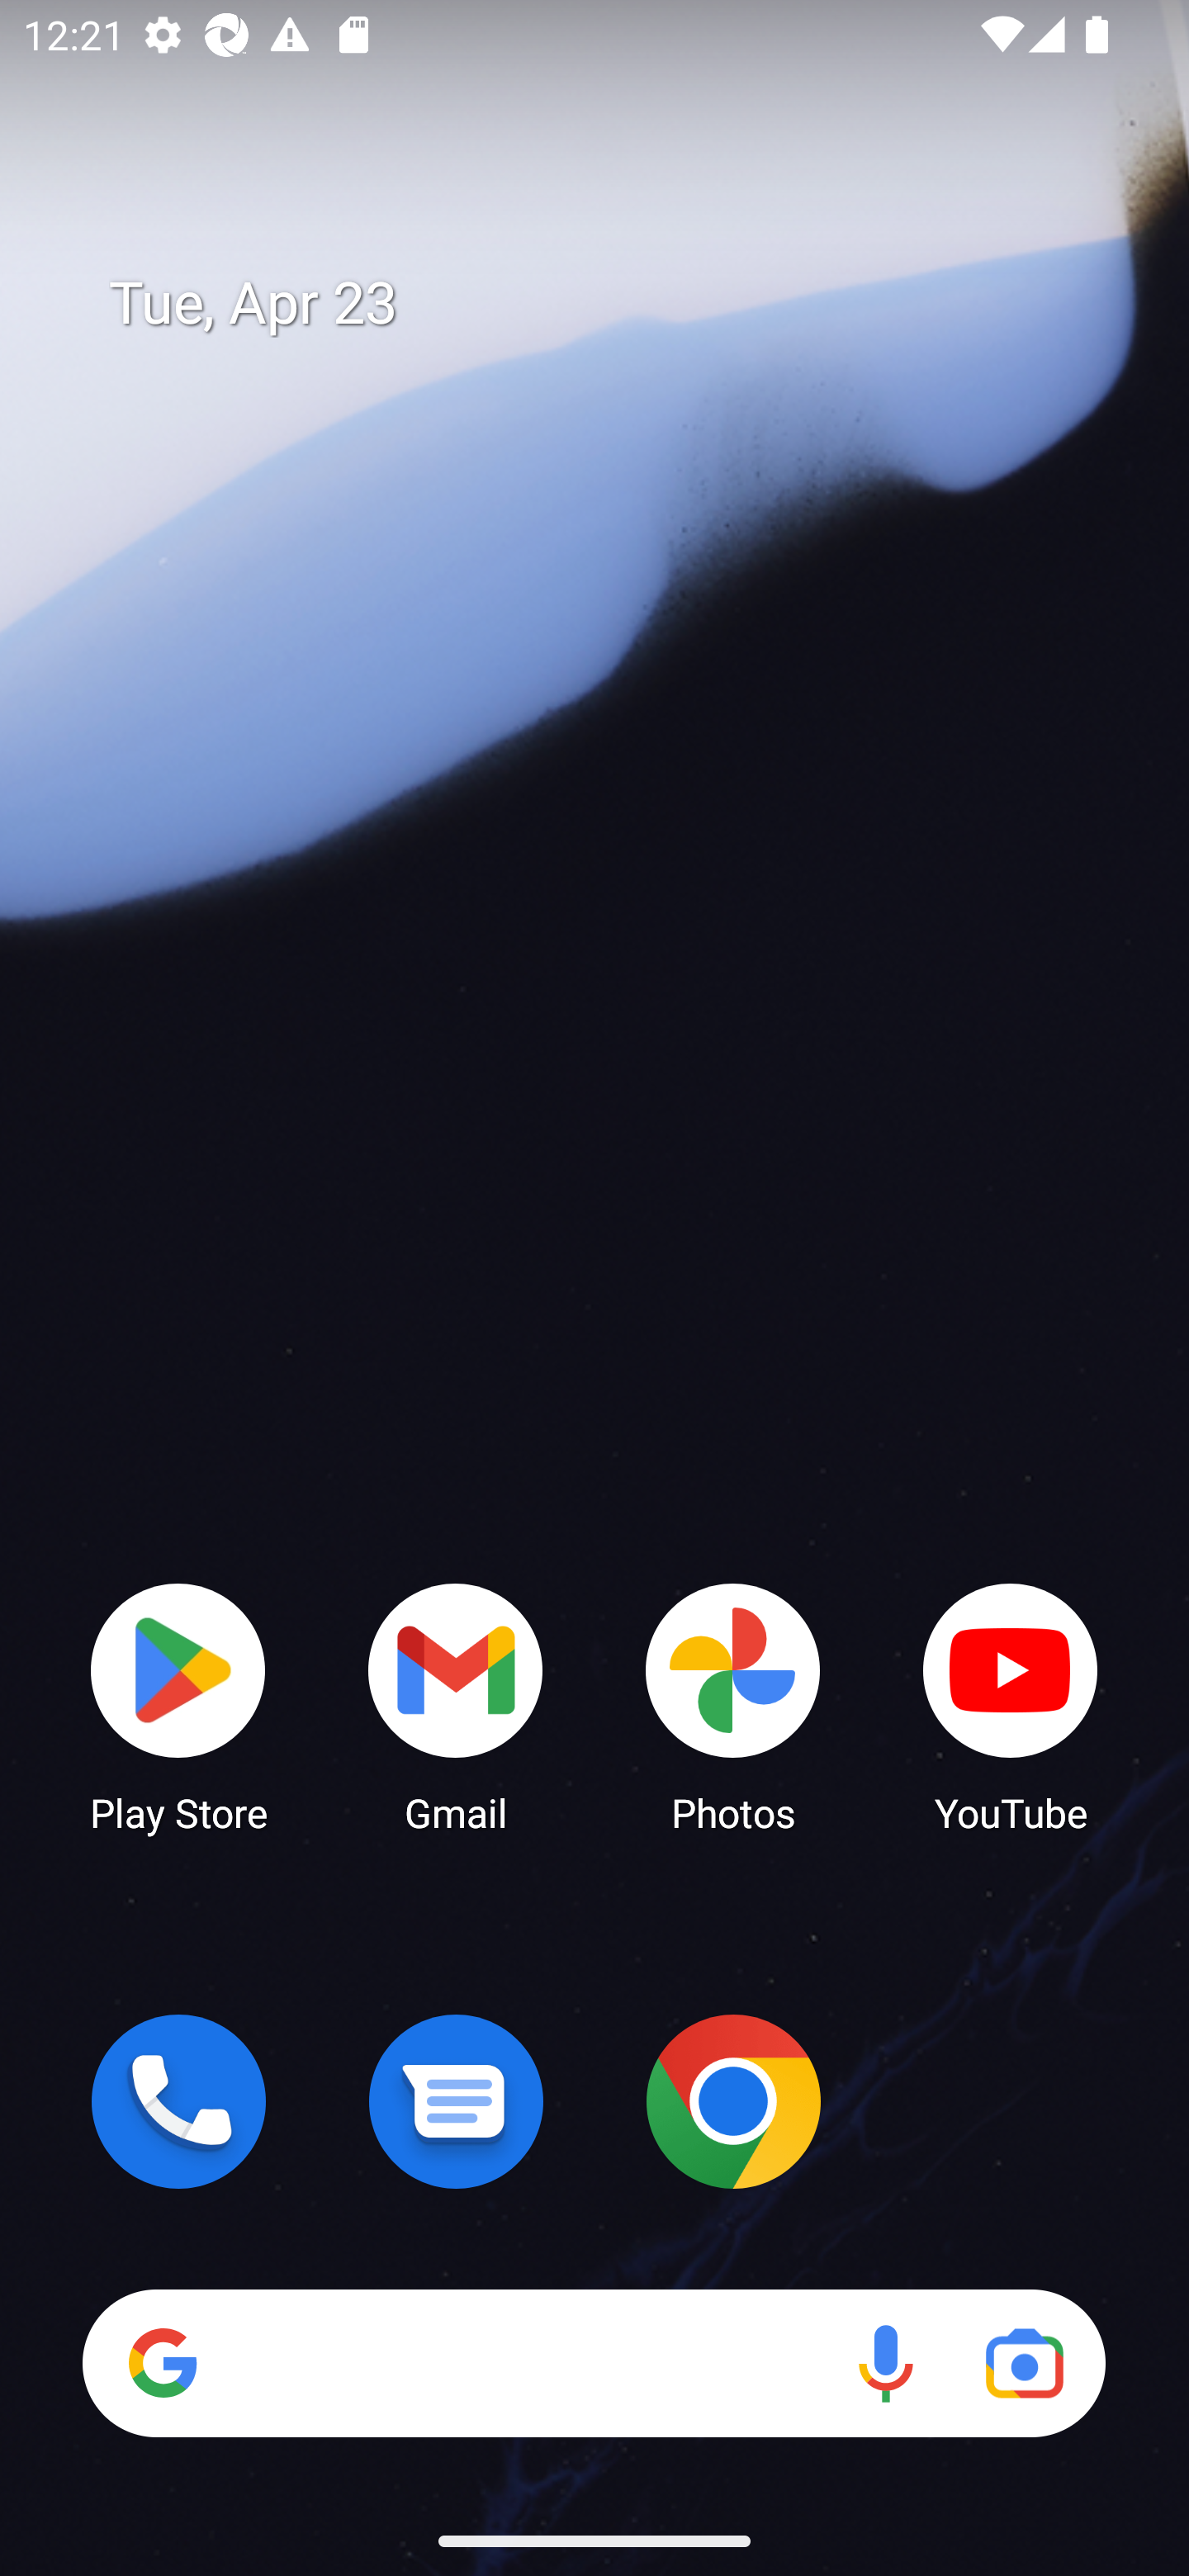 The height and width of the screenshot is (2576, 1189). What do you see at coordinates (618, 304) in the screenshot?
I see `Tue, Apr 23` at bounding box center [618, 304].